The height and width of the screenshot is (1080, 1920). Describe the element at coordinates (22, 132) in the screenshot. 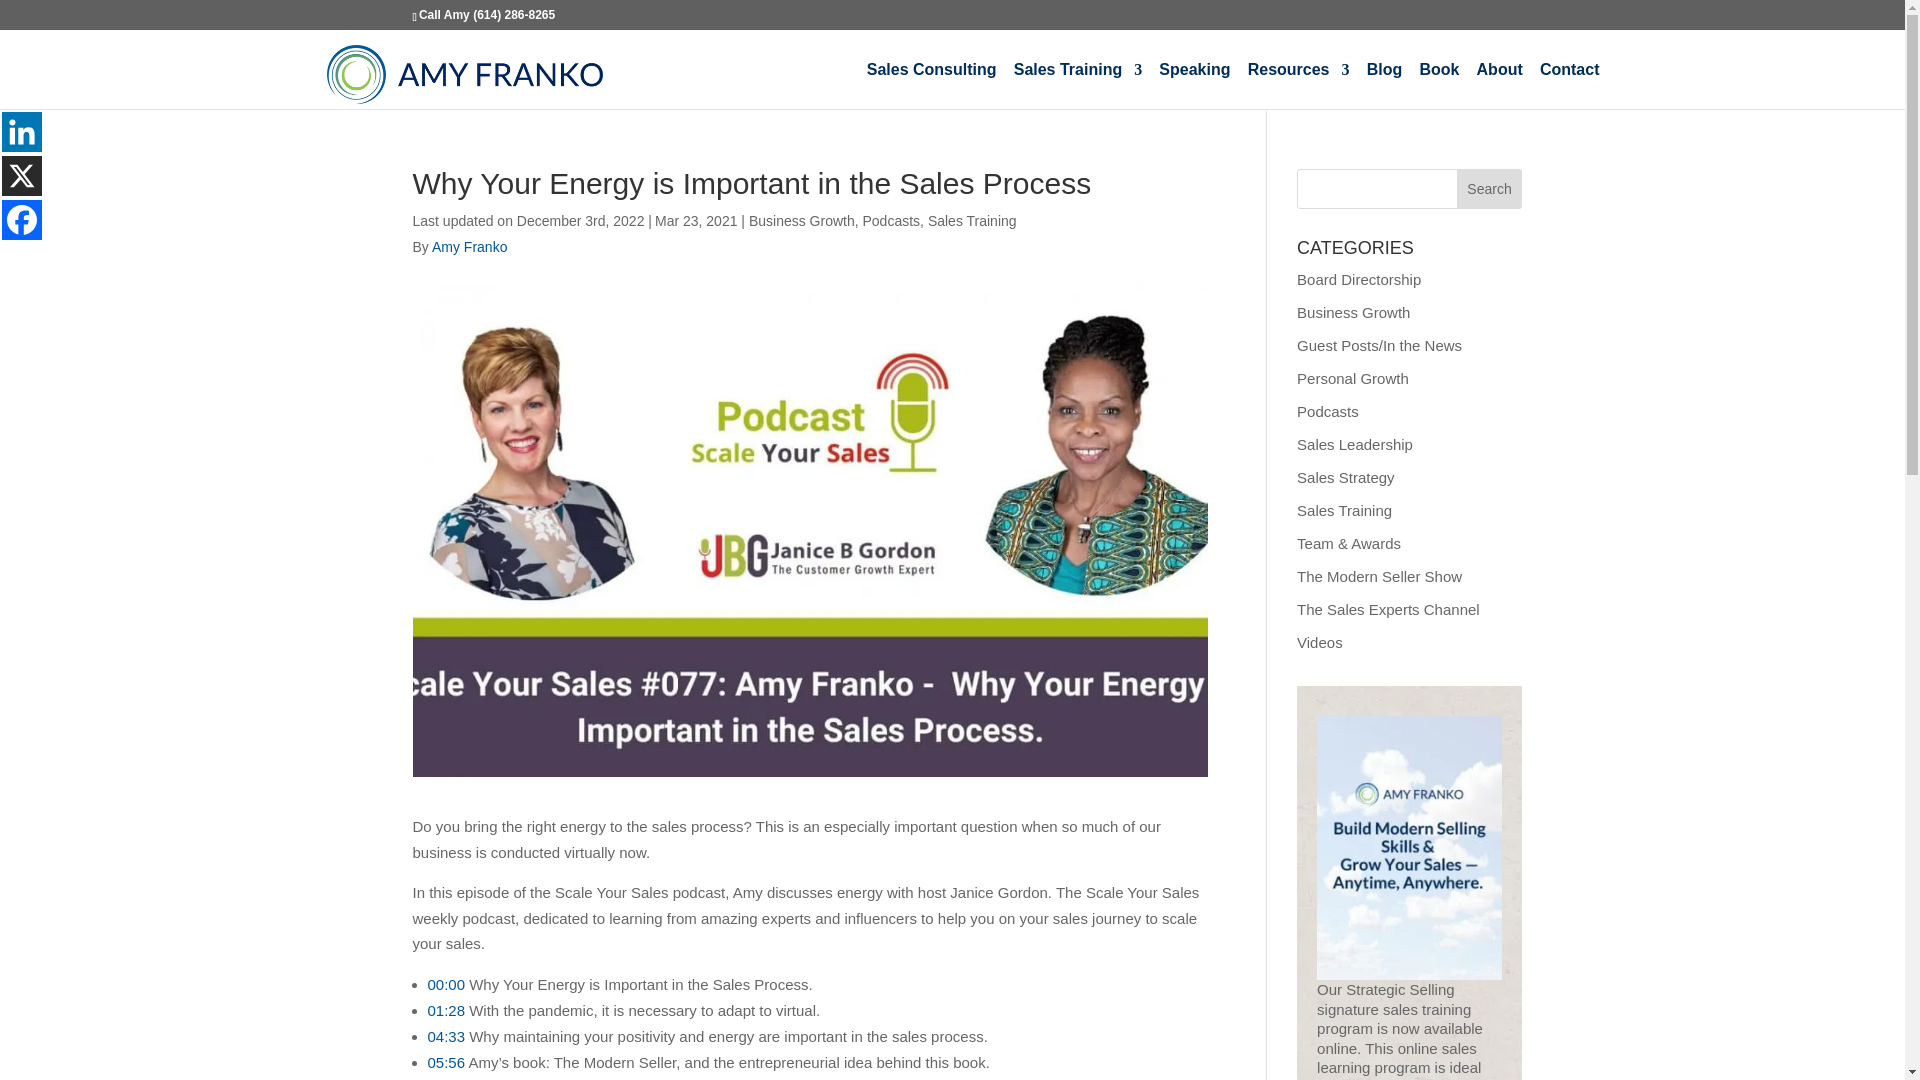

I see `Linkedin` at that location.